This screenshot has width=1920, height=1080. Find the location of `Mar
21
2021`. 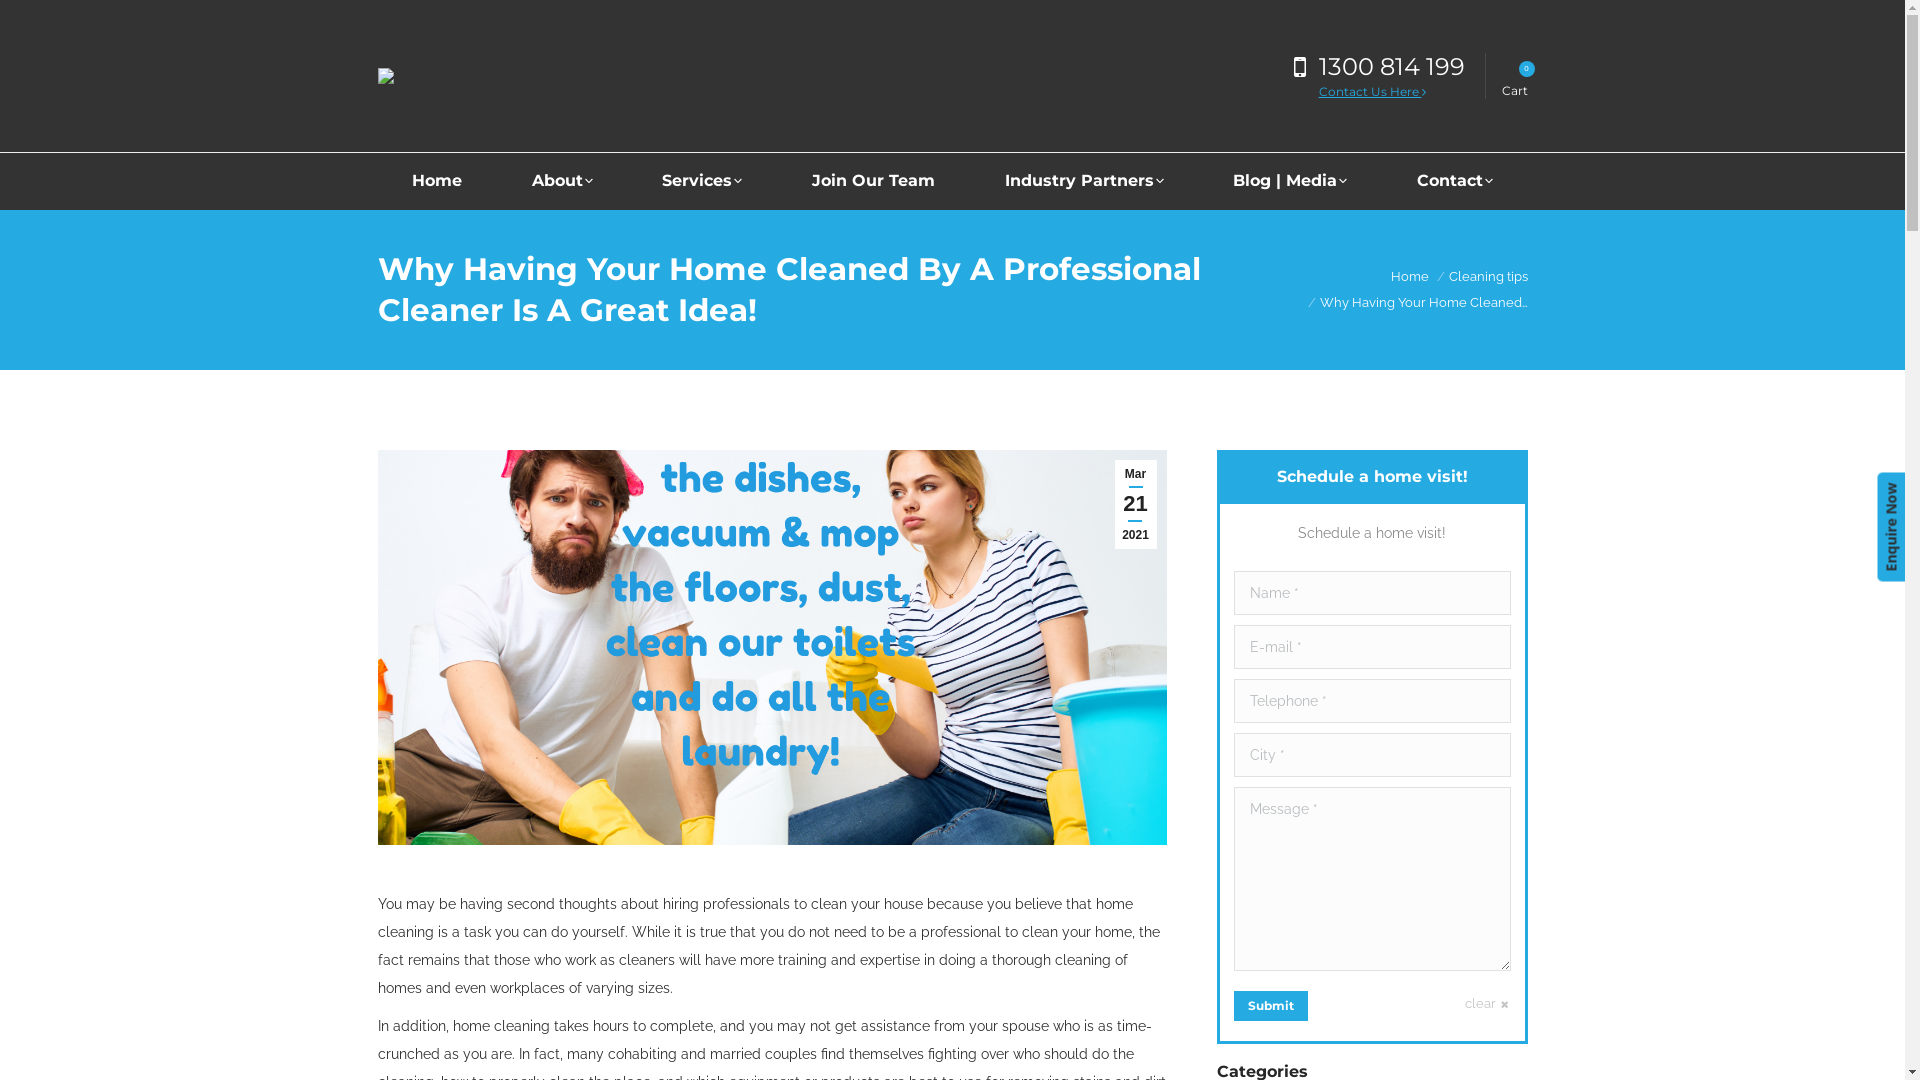

Mar
21
2021 is located at coordinates (1135, 504).